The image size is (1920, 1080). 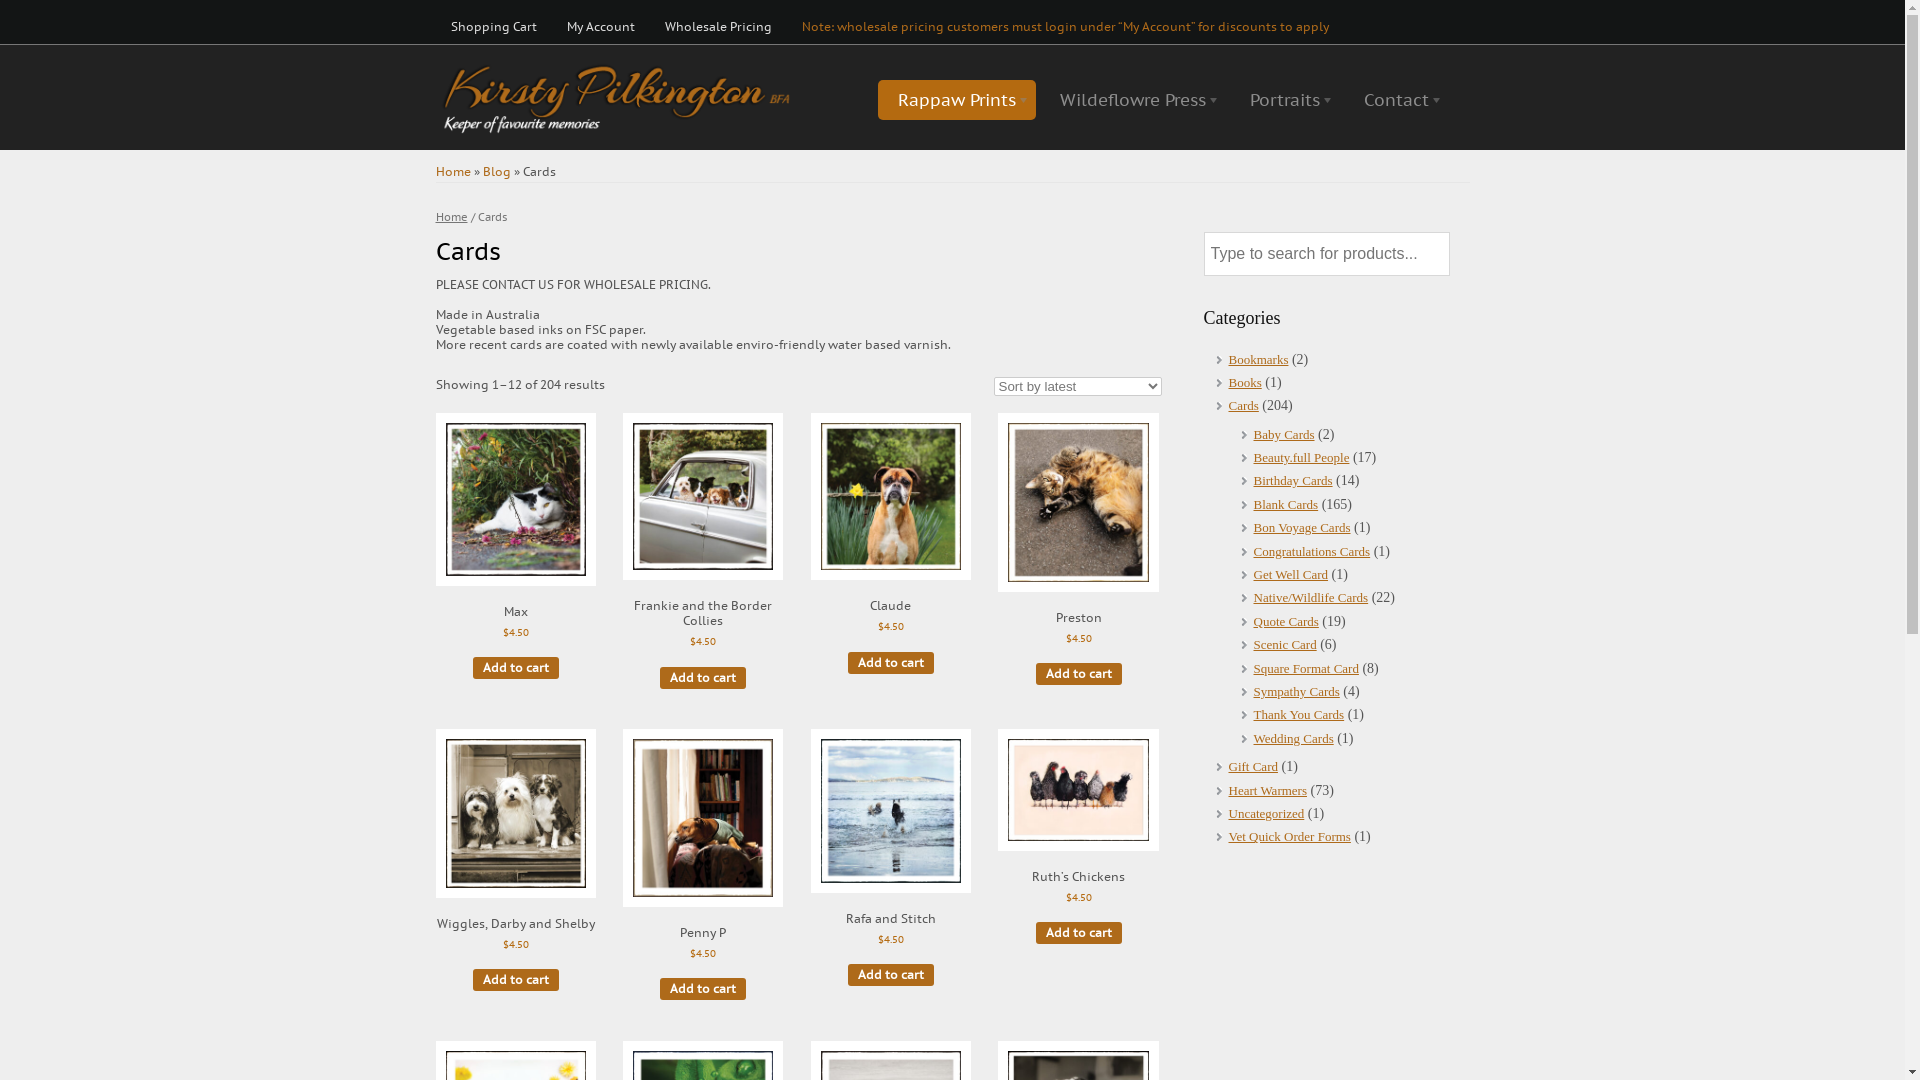 What do you see at coordinates (1312, 598) in the screenshot?
I see `Native/Wildlife Cards` at bounding box center [1312, 598].